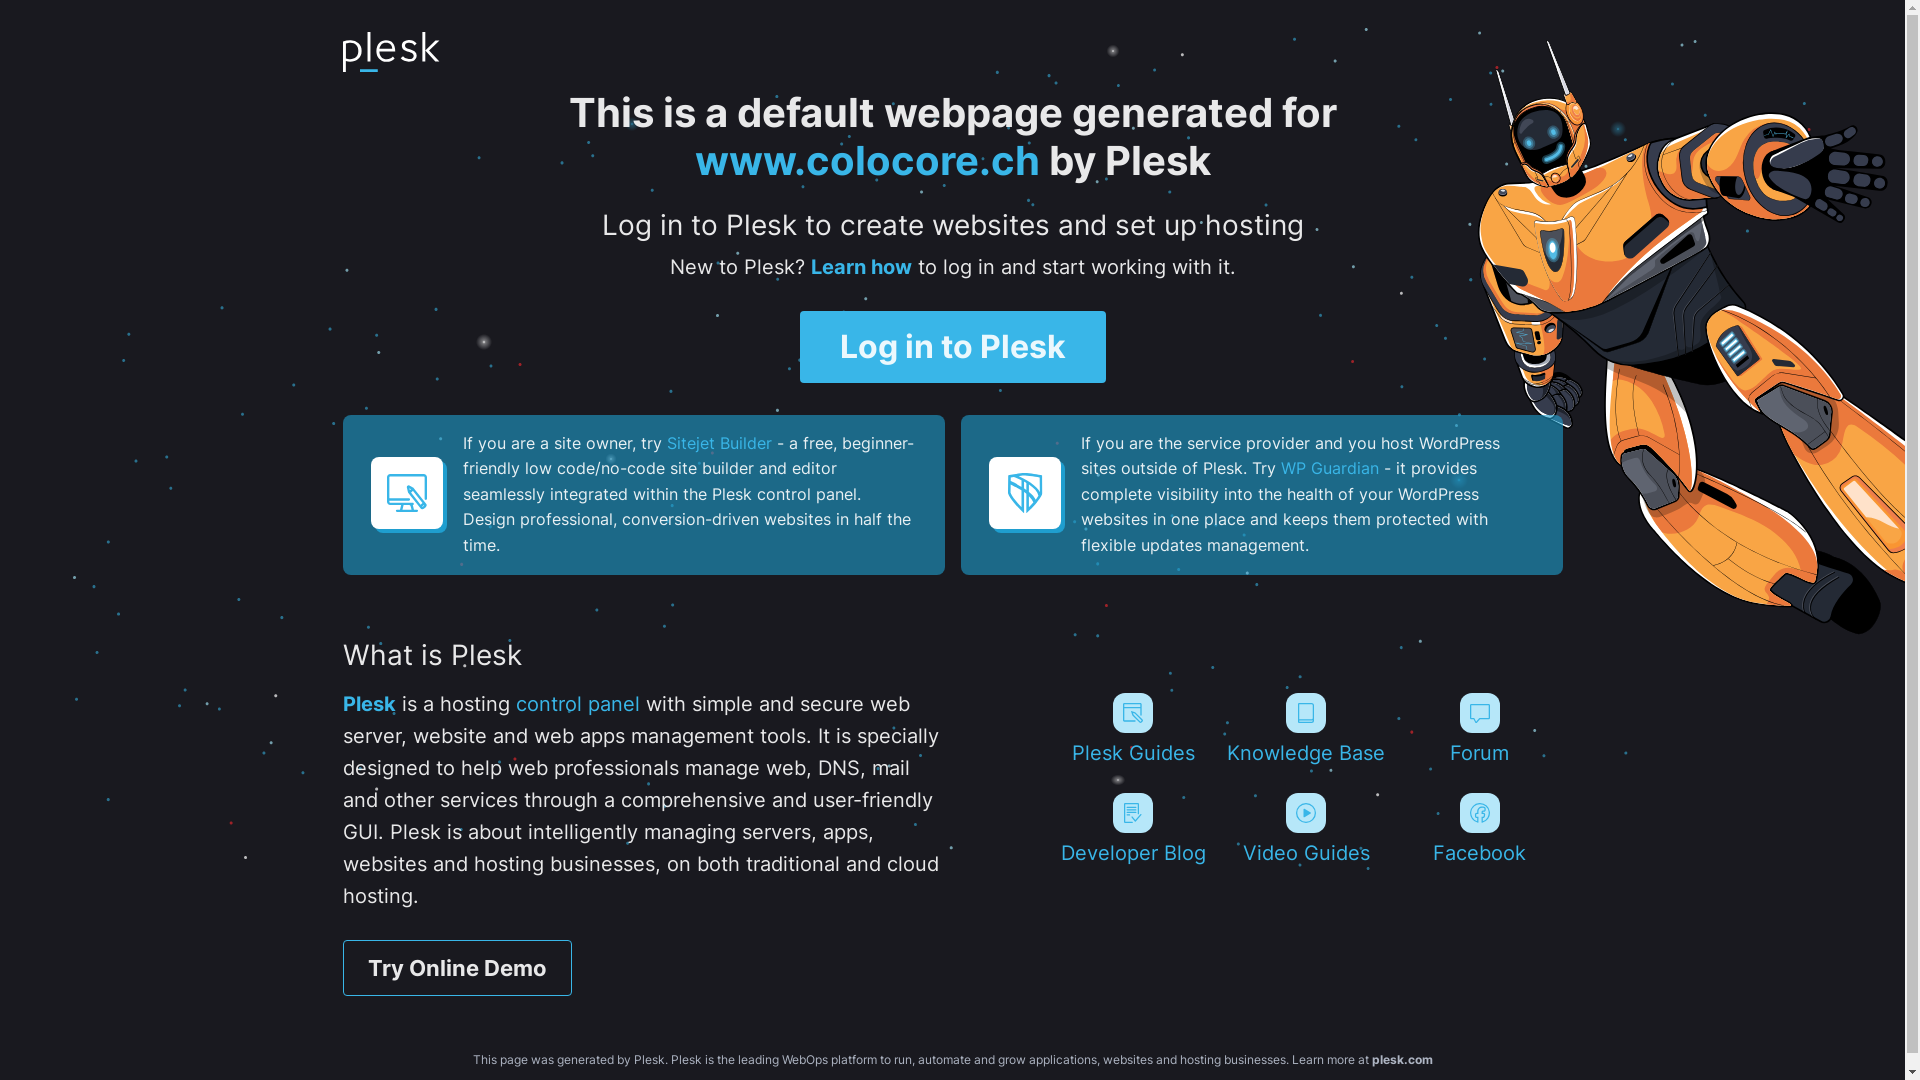 The image size is (1920, 1080). Describe the element at coordinates (718, 443) in the screenshot. I see `Sitejet Builder` at that location.